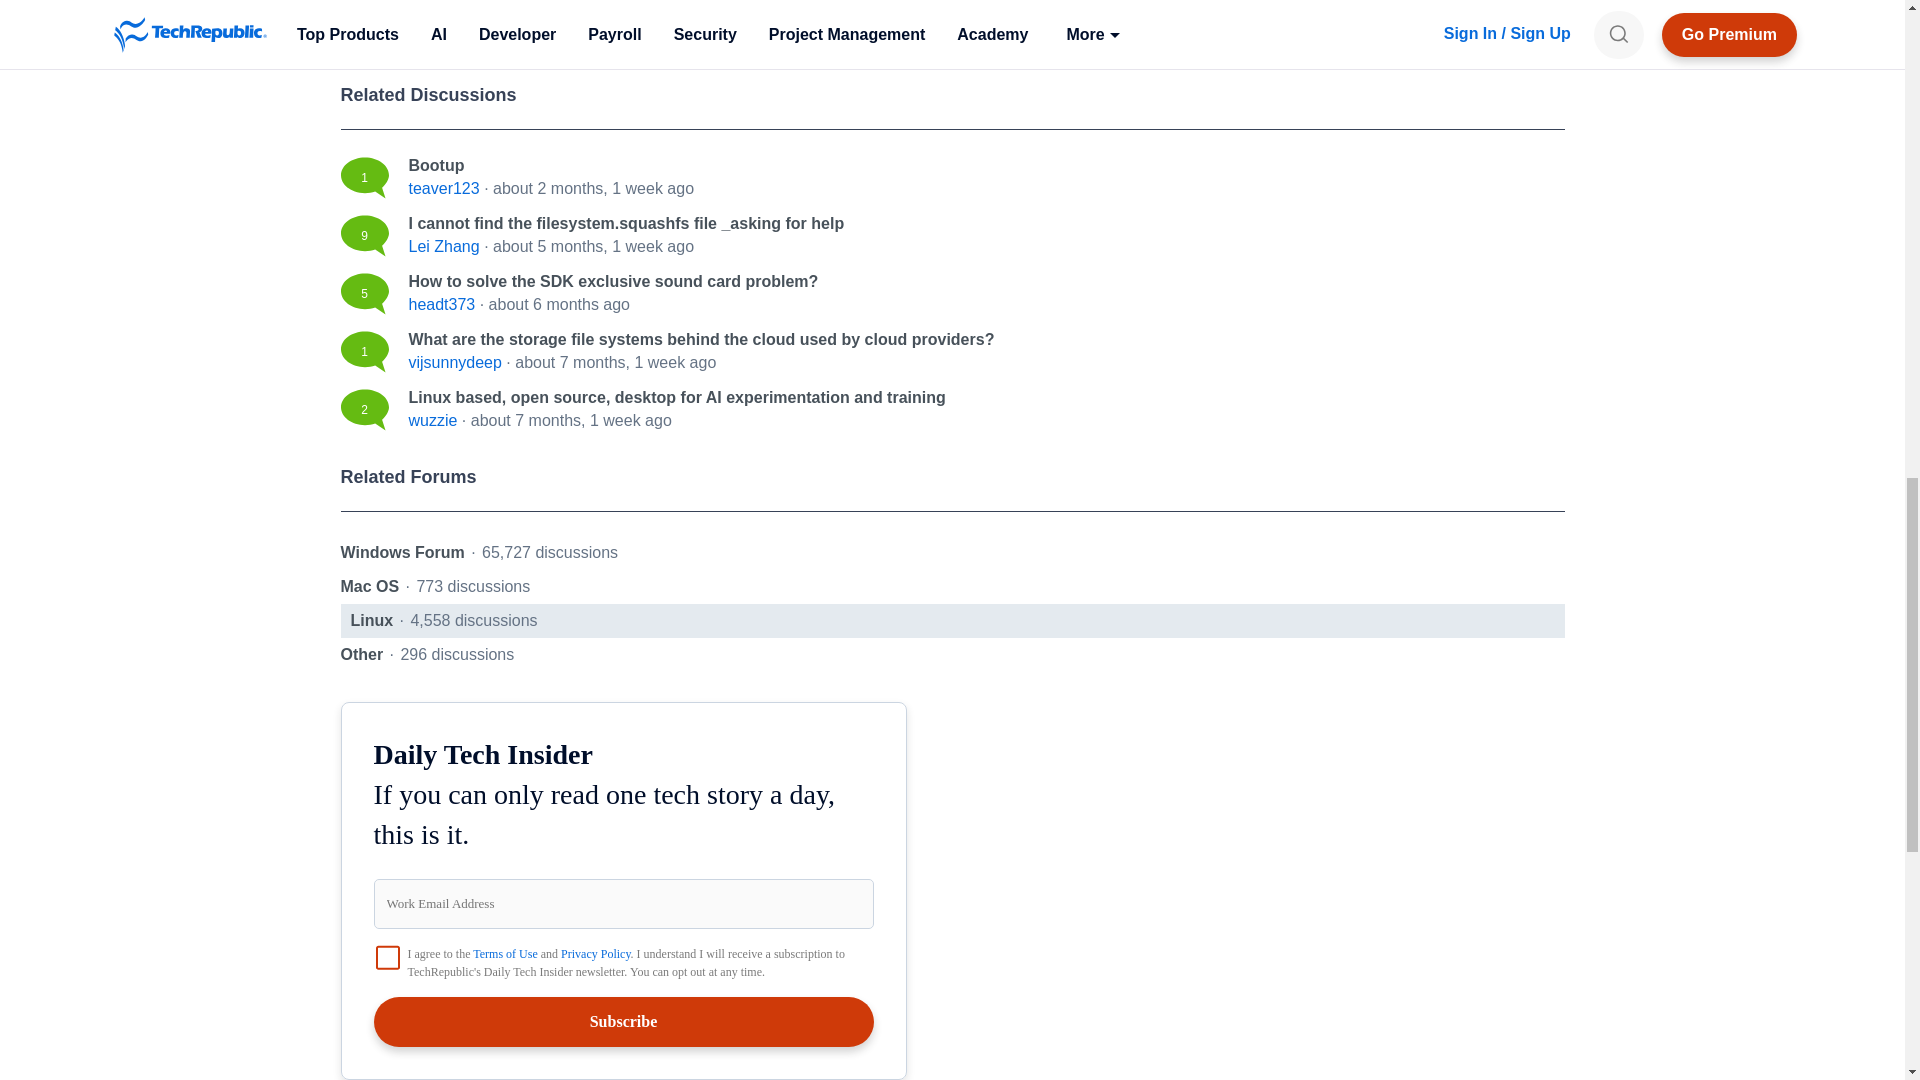  What do you see at coordinates (442, 246) in the screenshot?
I see `View Lei Zhang's profile` at bounding box center [442, 246].